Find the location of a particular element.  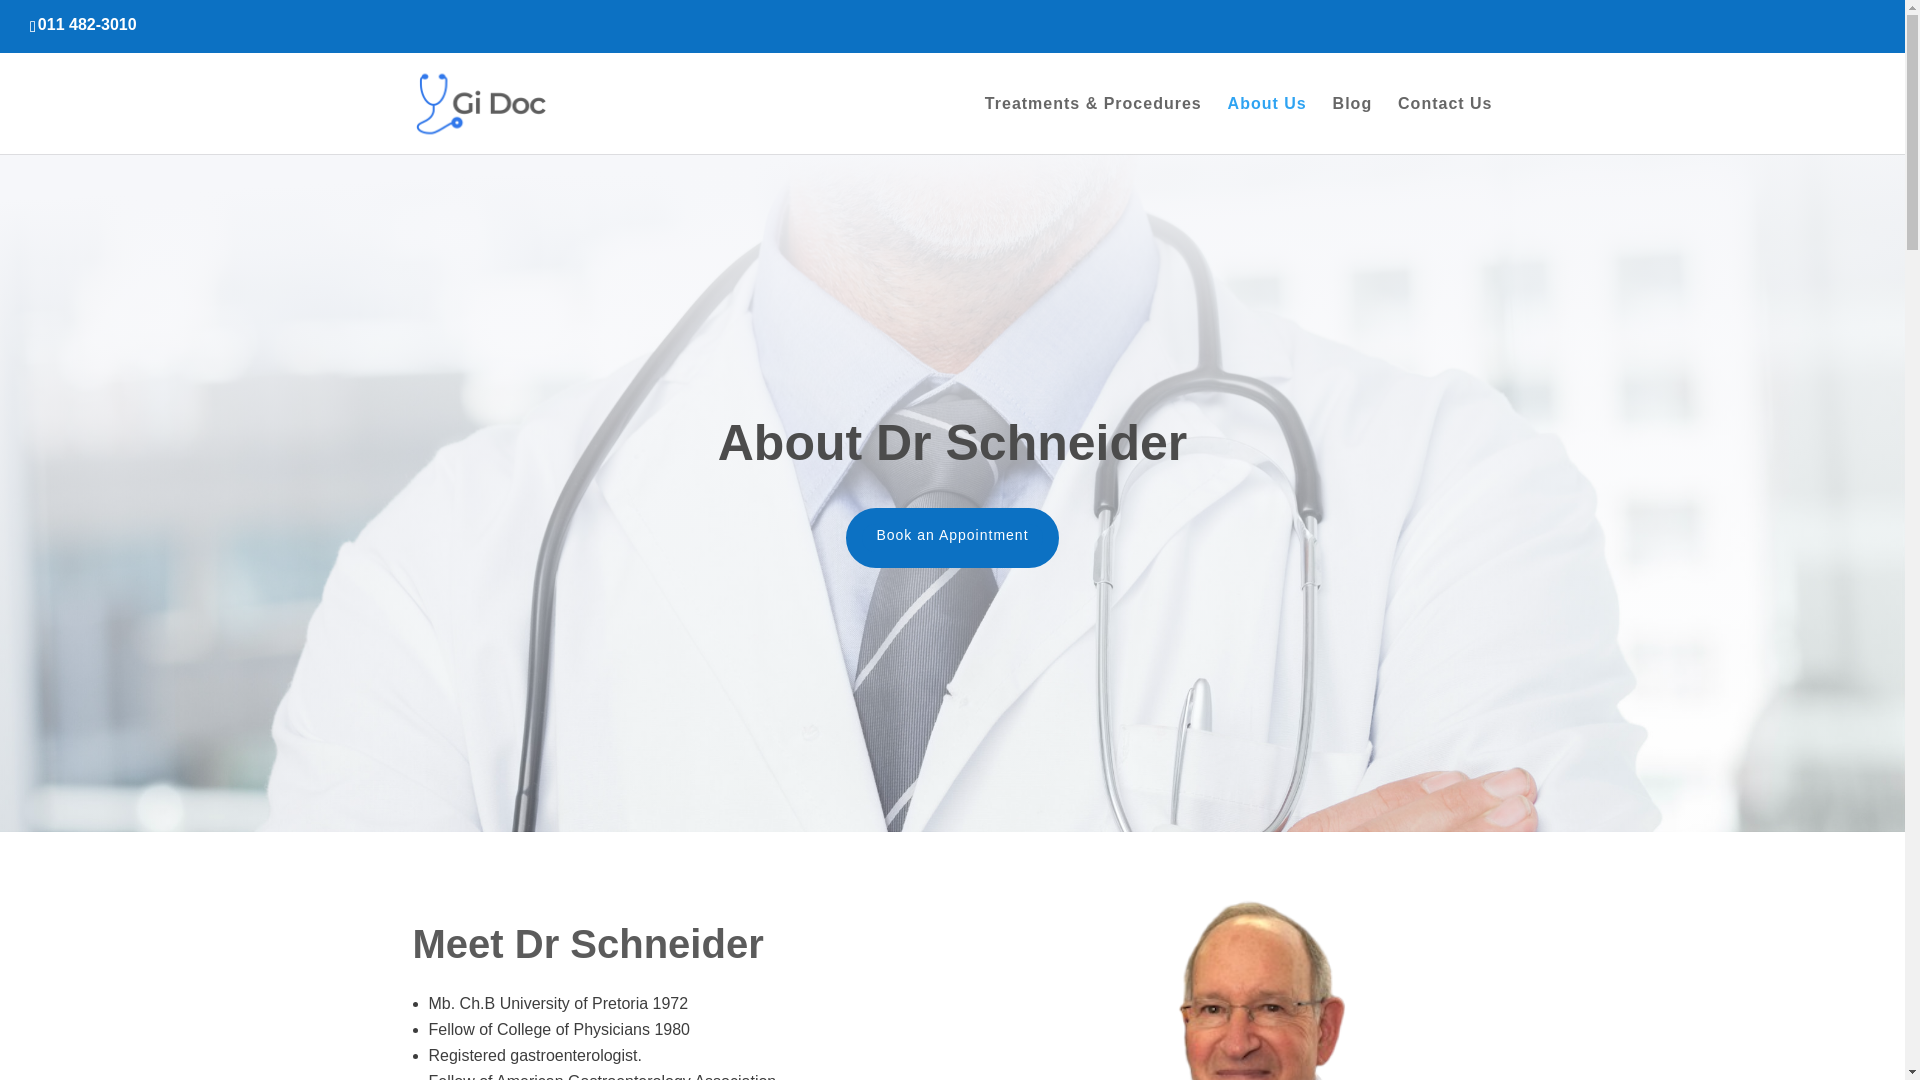

About Us is located at coordinates (1268, 126).